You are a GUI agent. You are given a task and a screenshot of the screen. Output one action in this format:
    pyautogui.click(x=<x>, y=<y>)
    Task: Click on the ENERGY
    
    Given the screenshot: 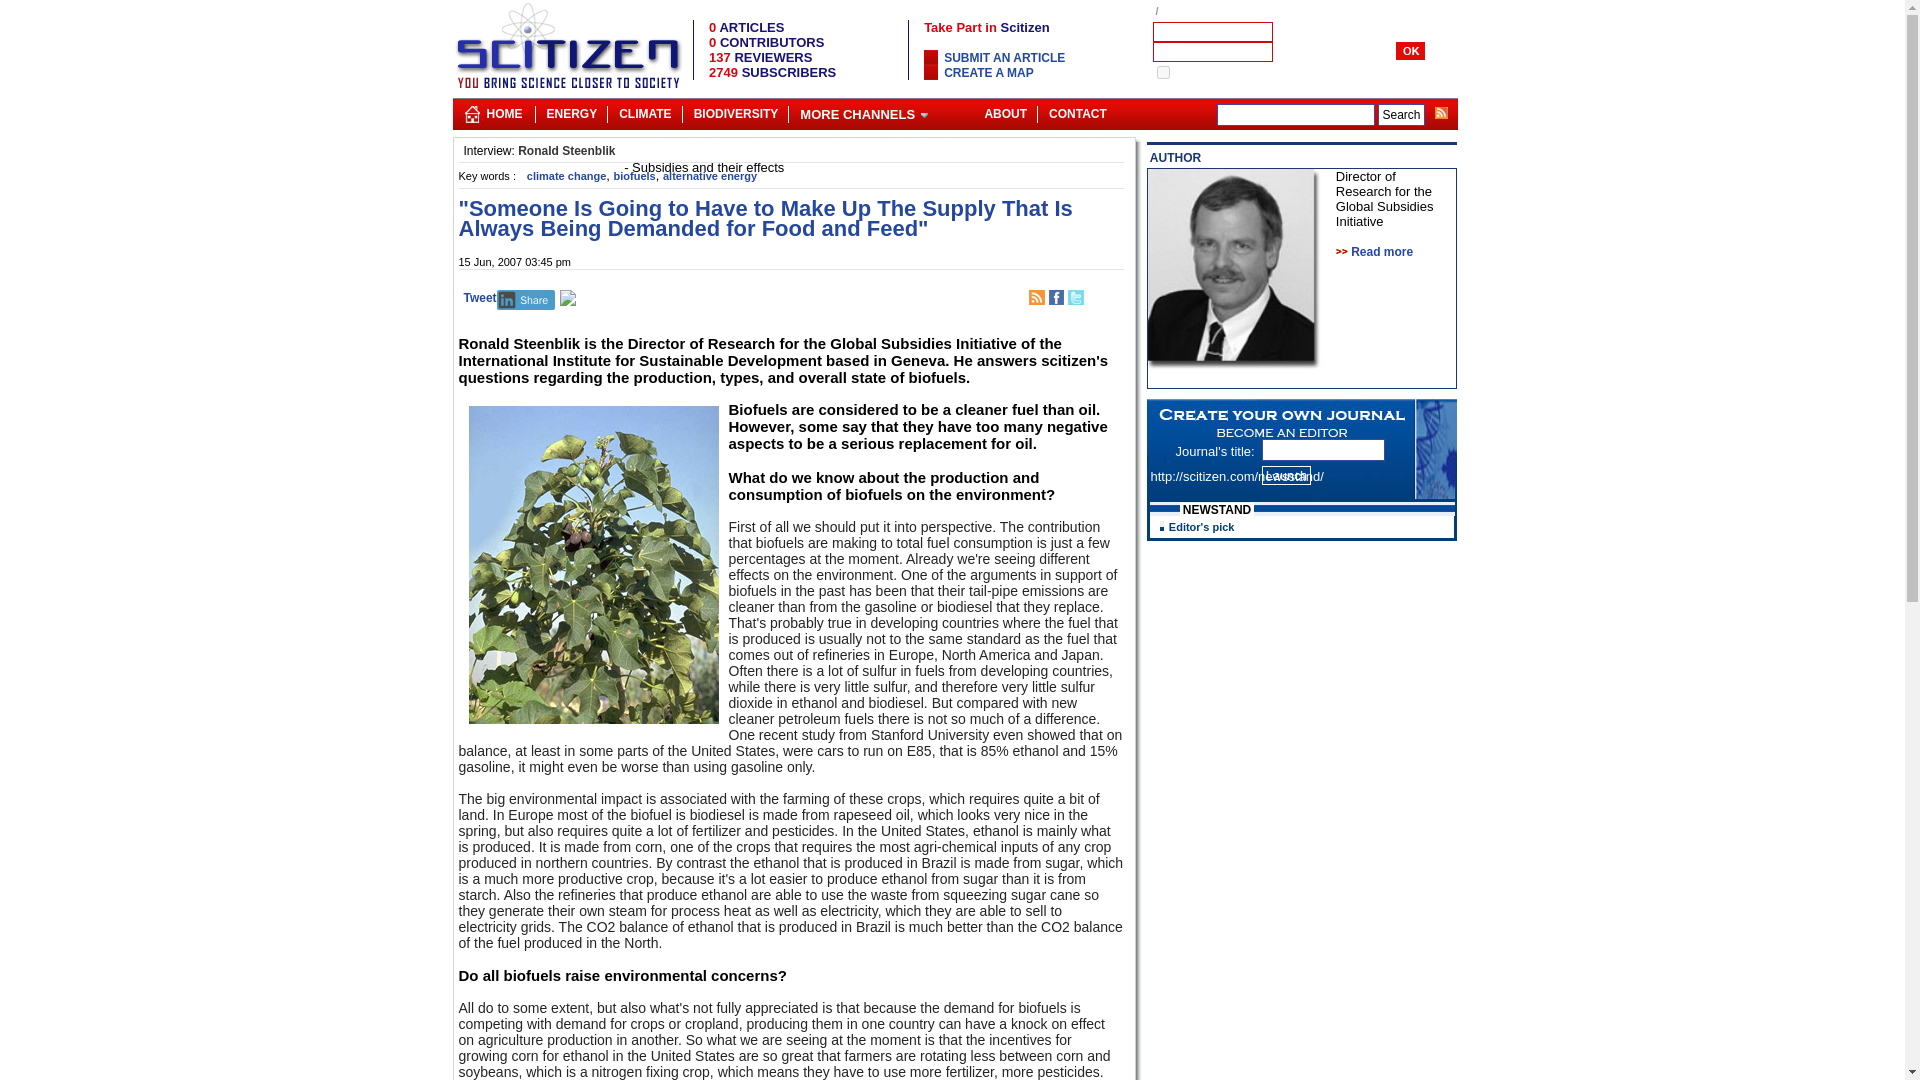 What is the action you would take?
    pyautogui.click(x=570, y=110)
    